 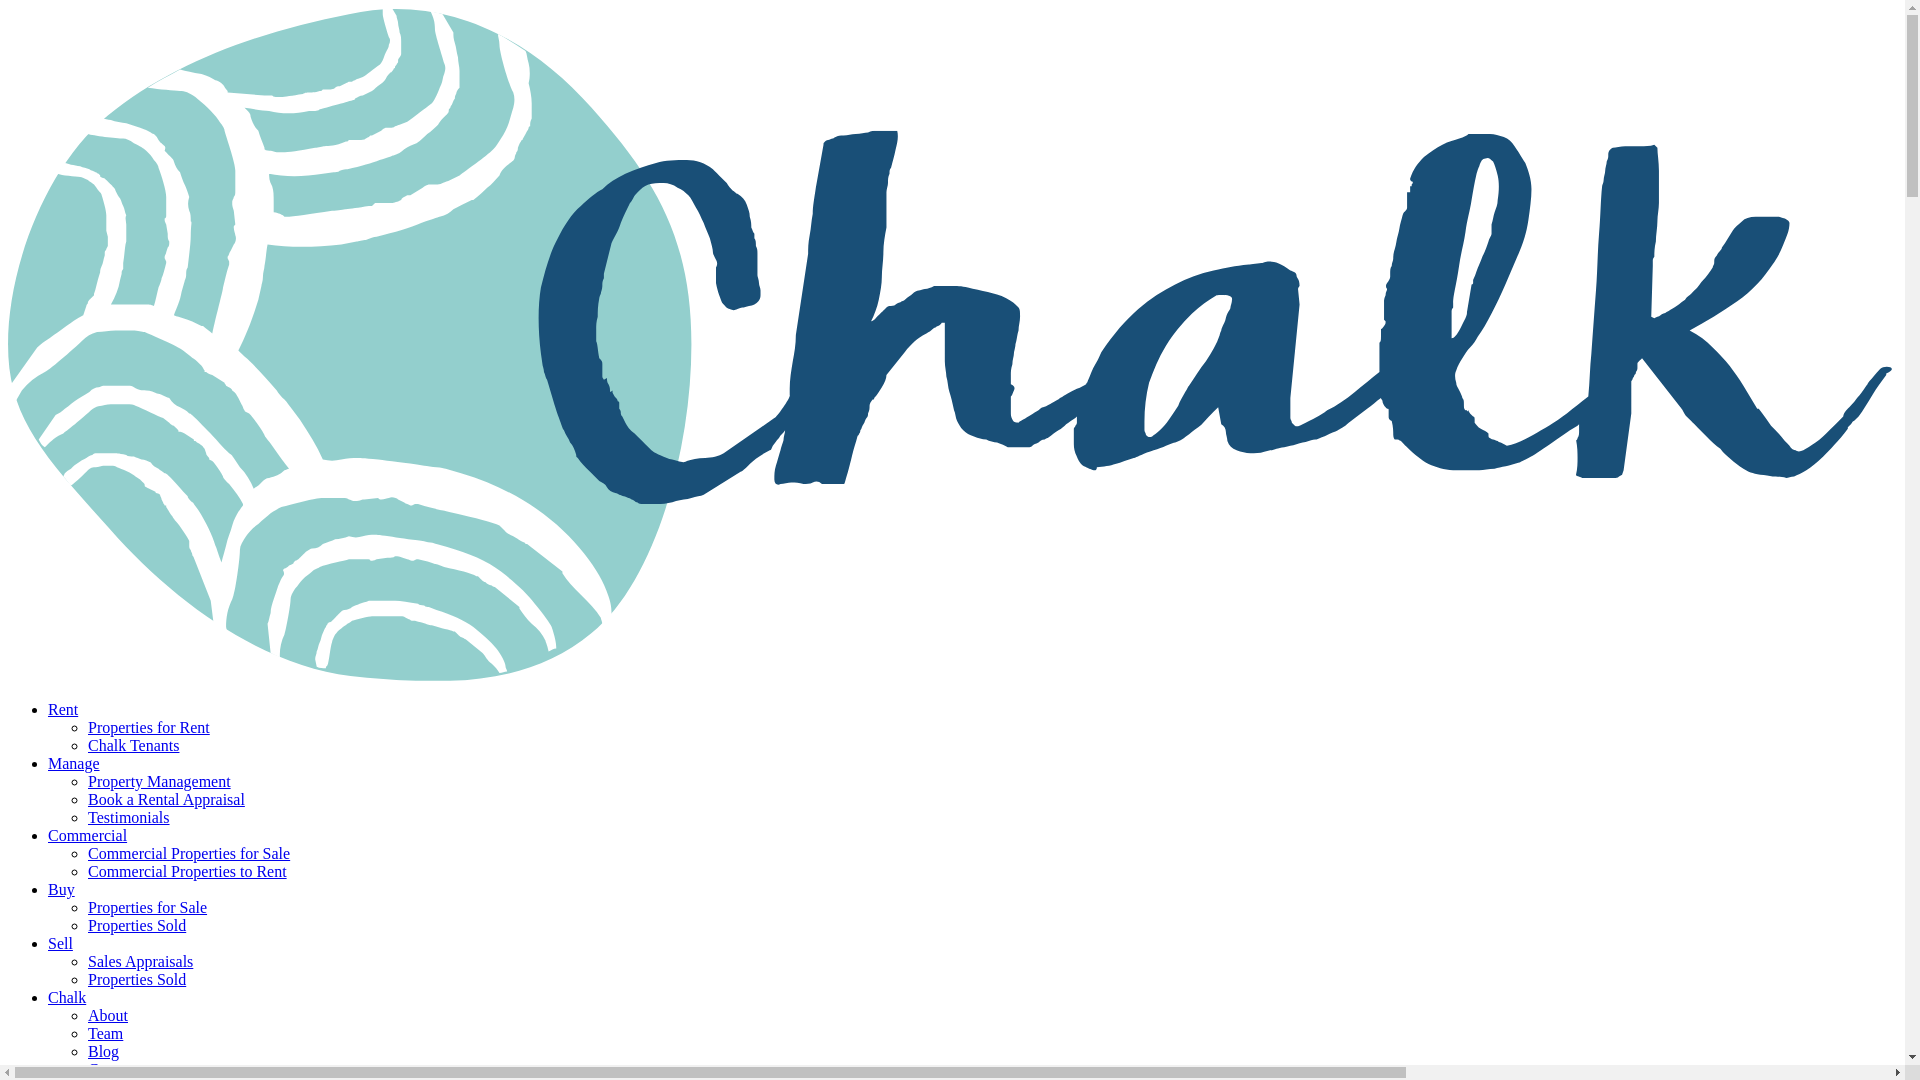 I want to click on Team, so click(x=105, y=1033).